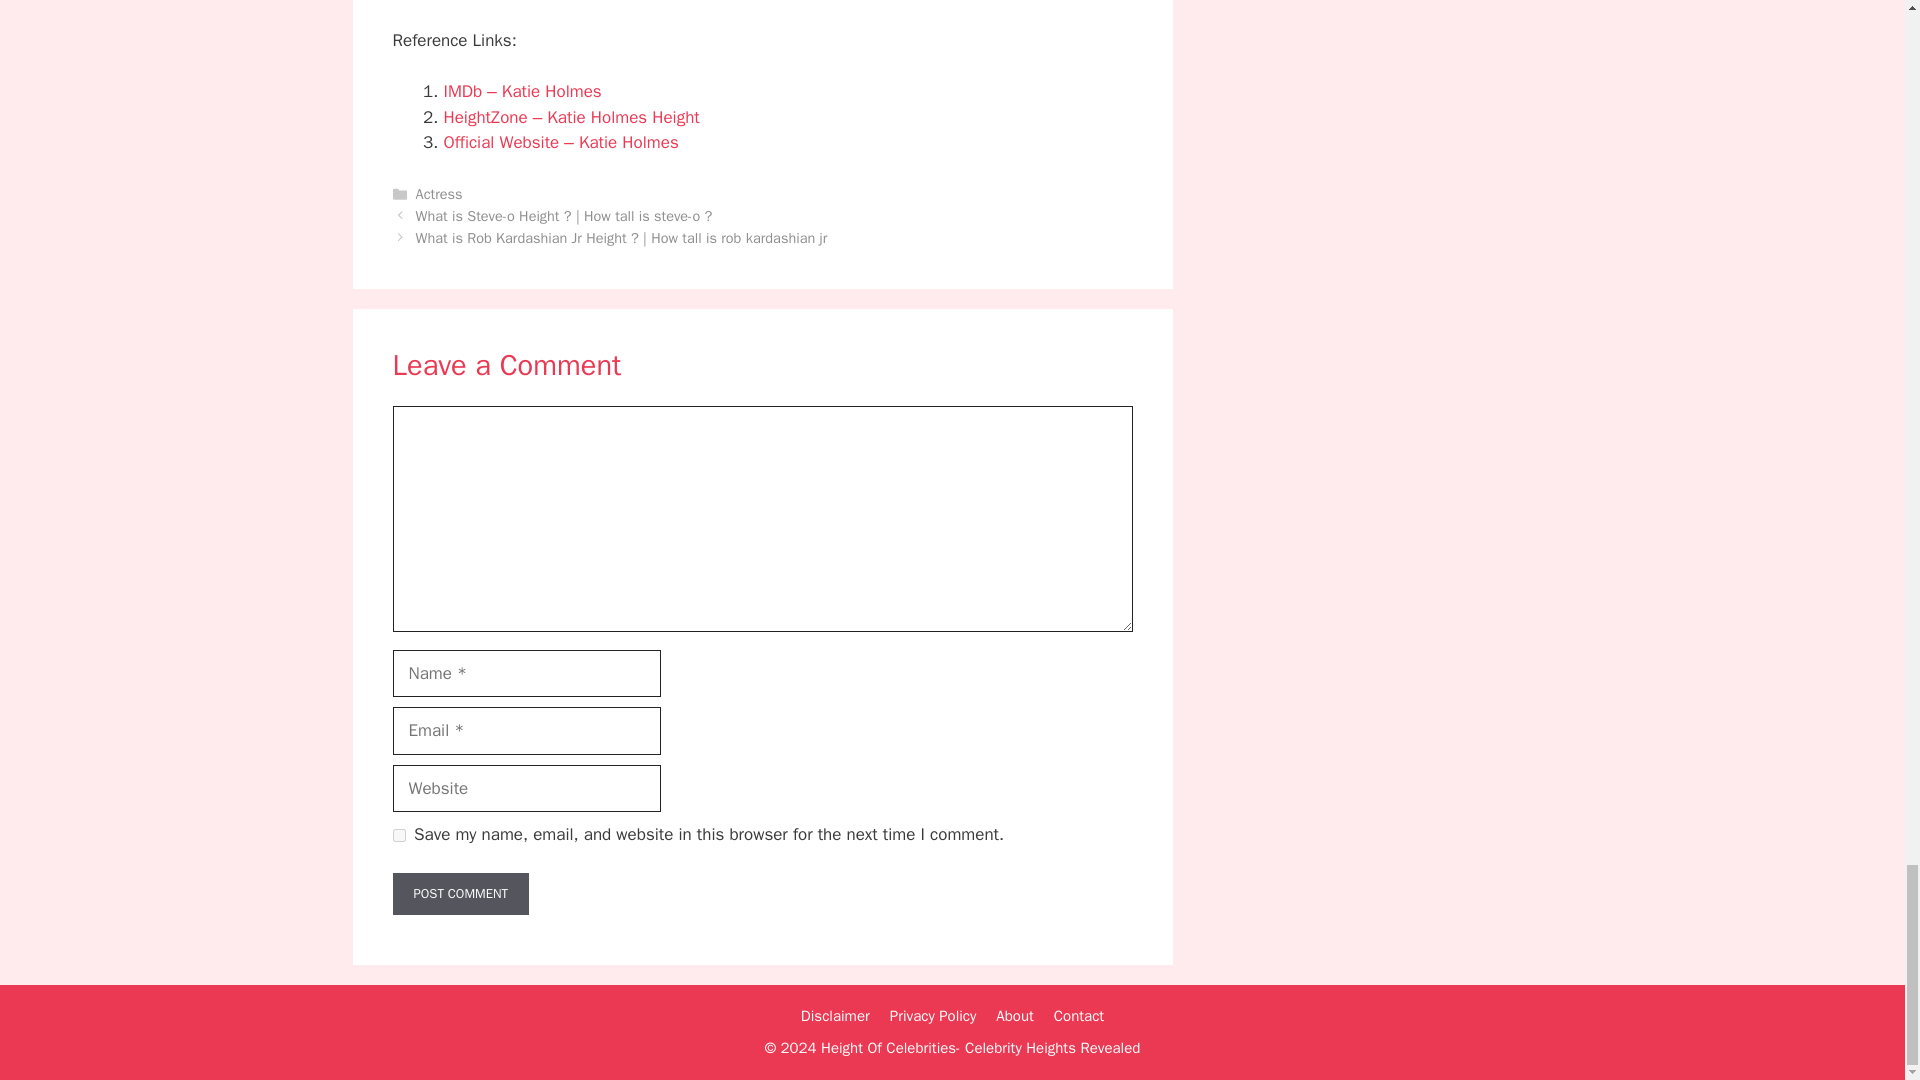  Describe the element at coordinates (460, 893) in the screenshot. I see `Post Comment` at that location.